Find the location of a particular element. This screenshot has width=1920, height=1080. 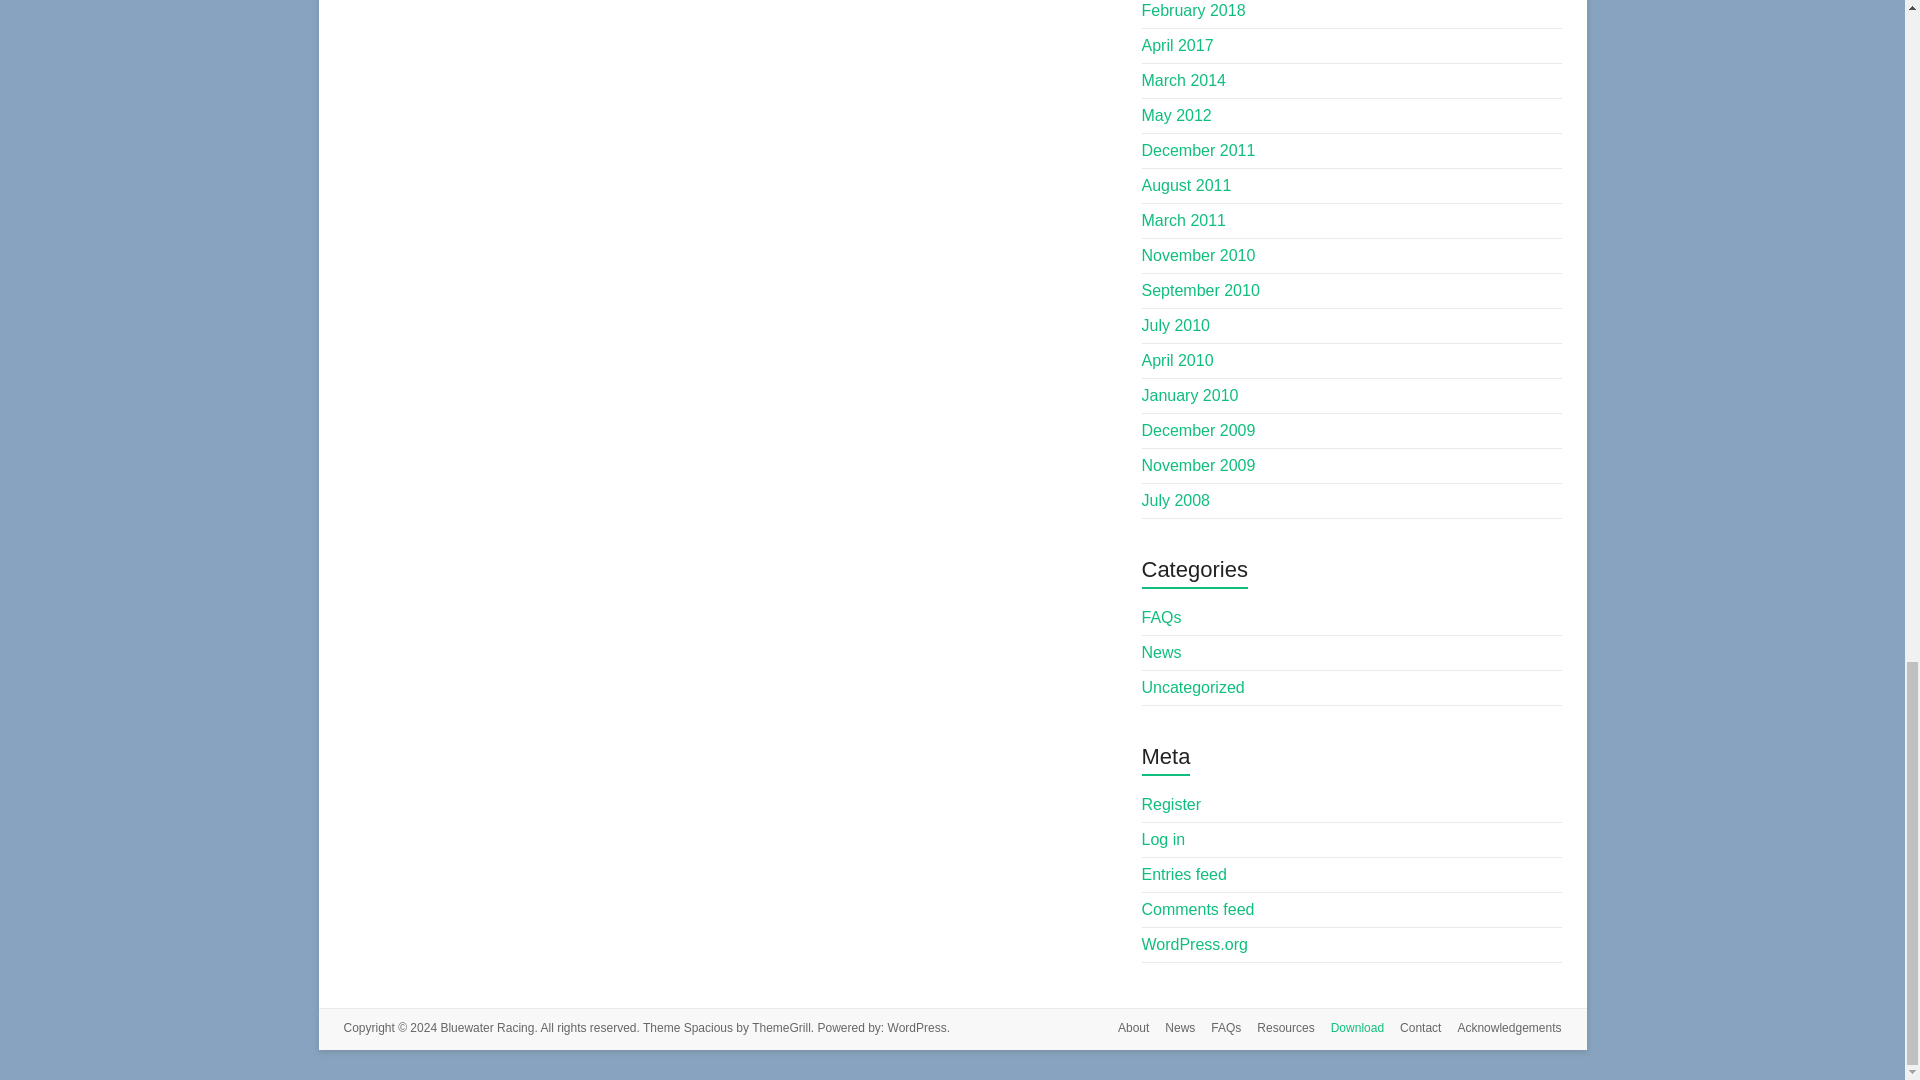

Spacious is located at coordinates (708, 1027).